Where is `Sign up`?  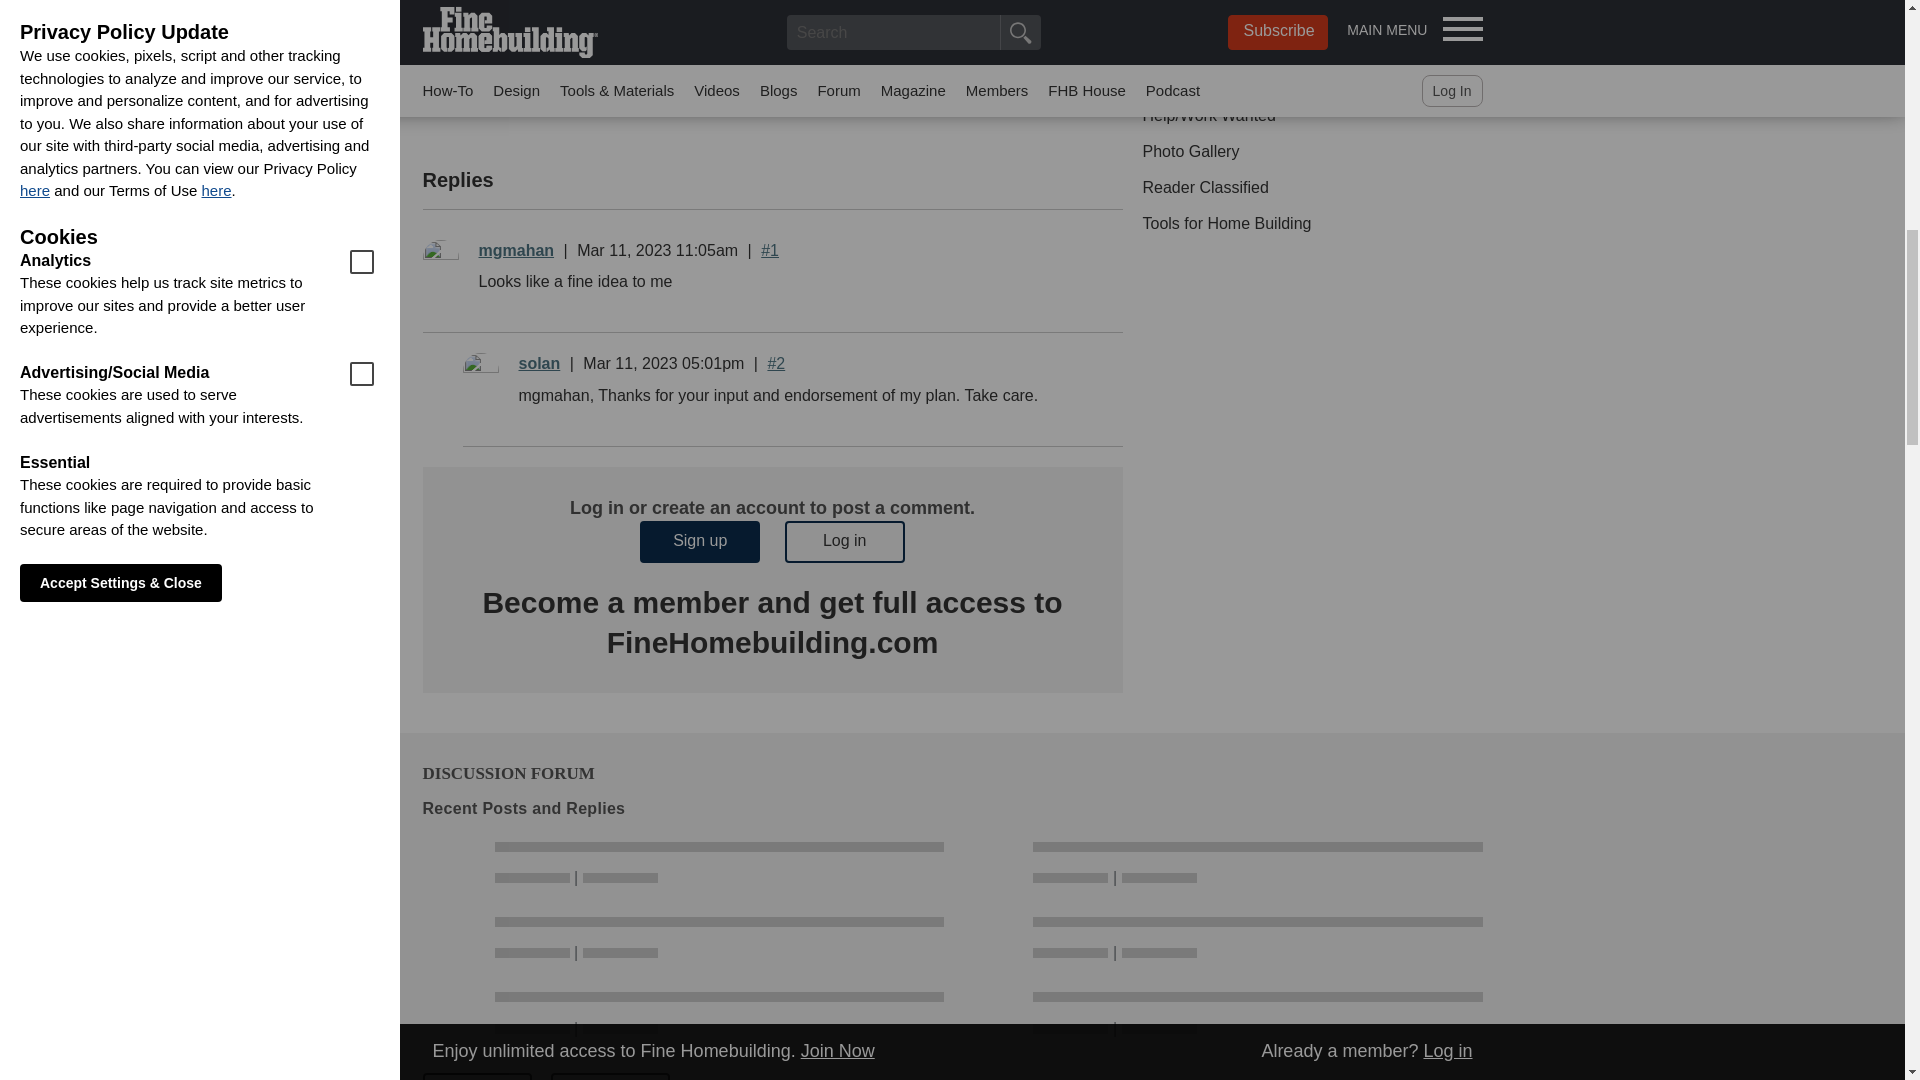
Sign up is located at coordinates (700, 541).